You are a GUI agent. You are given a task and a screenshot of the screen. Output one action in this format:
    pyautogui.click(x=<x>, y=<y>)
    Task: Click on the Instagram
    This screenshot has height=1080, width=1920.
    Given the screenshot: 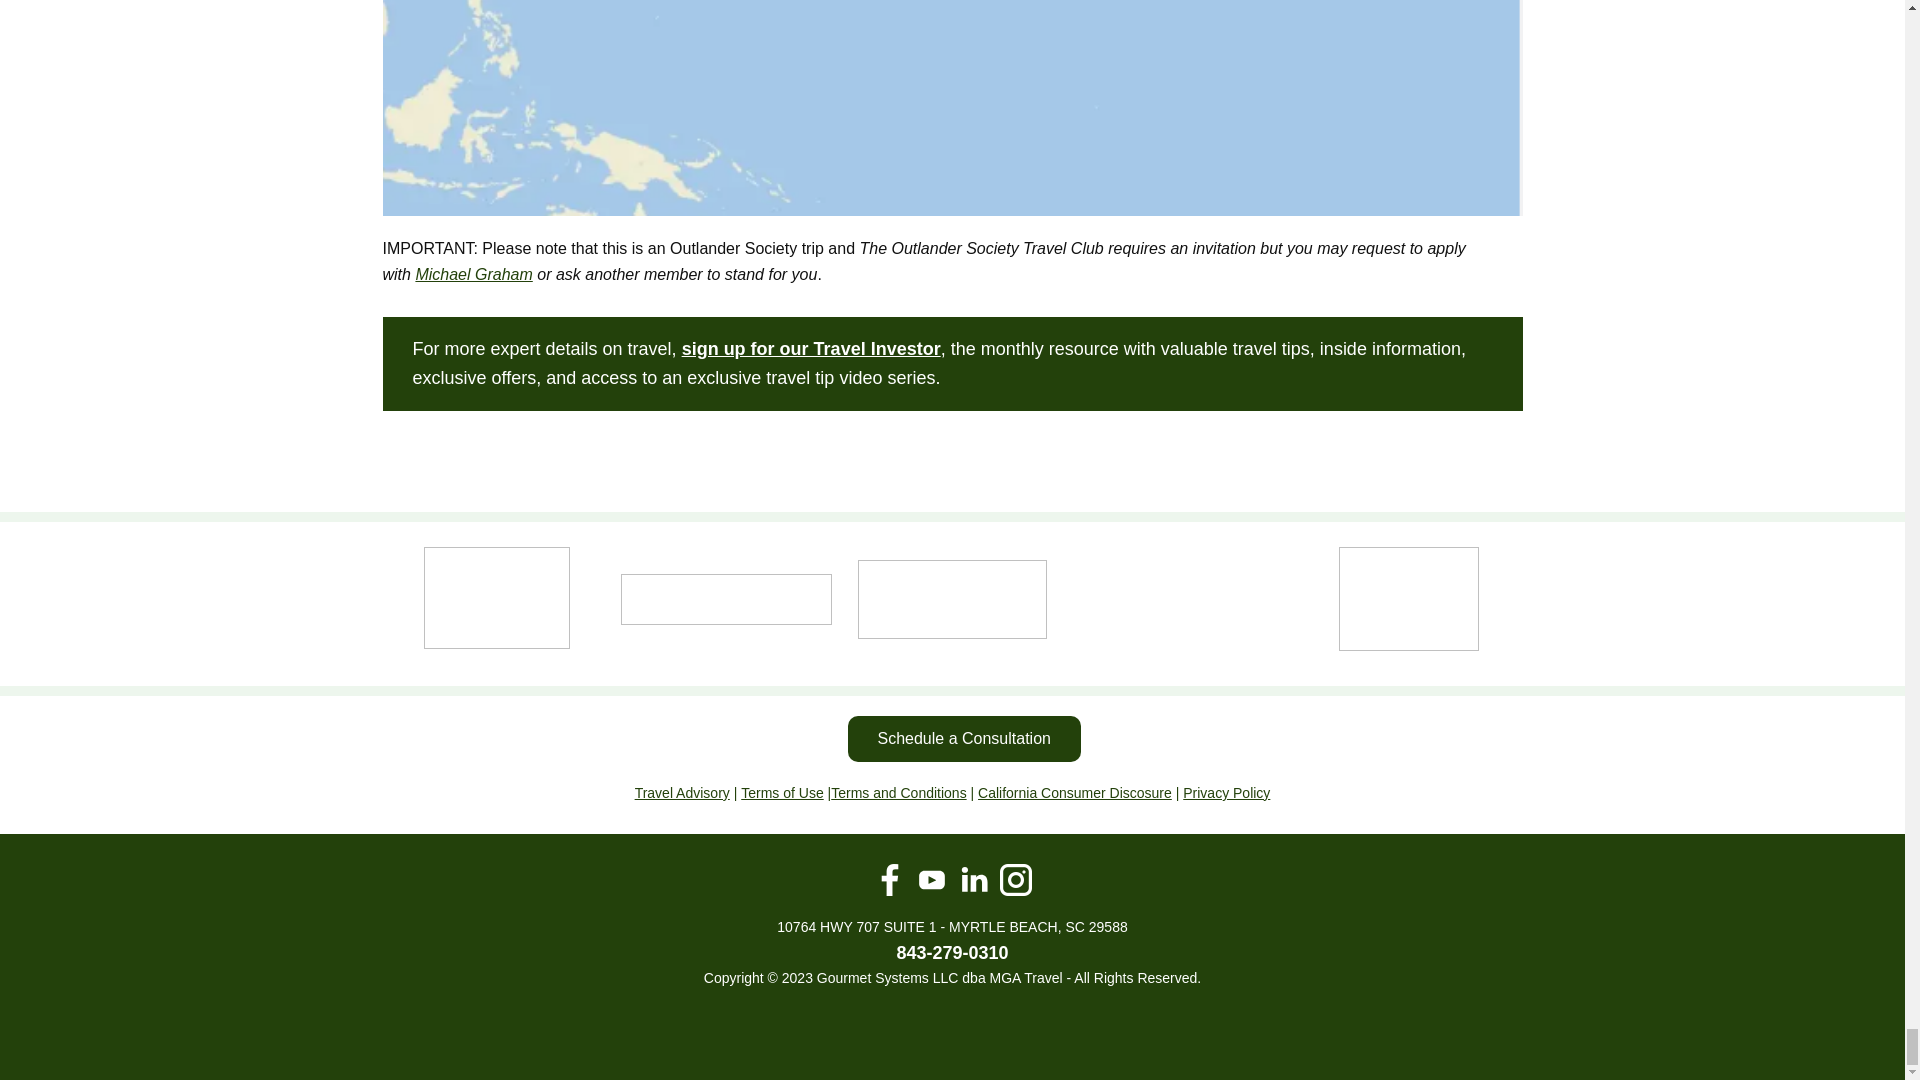 What is the action you would take?
    pyautogui.click(x=1016, y=880)
    